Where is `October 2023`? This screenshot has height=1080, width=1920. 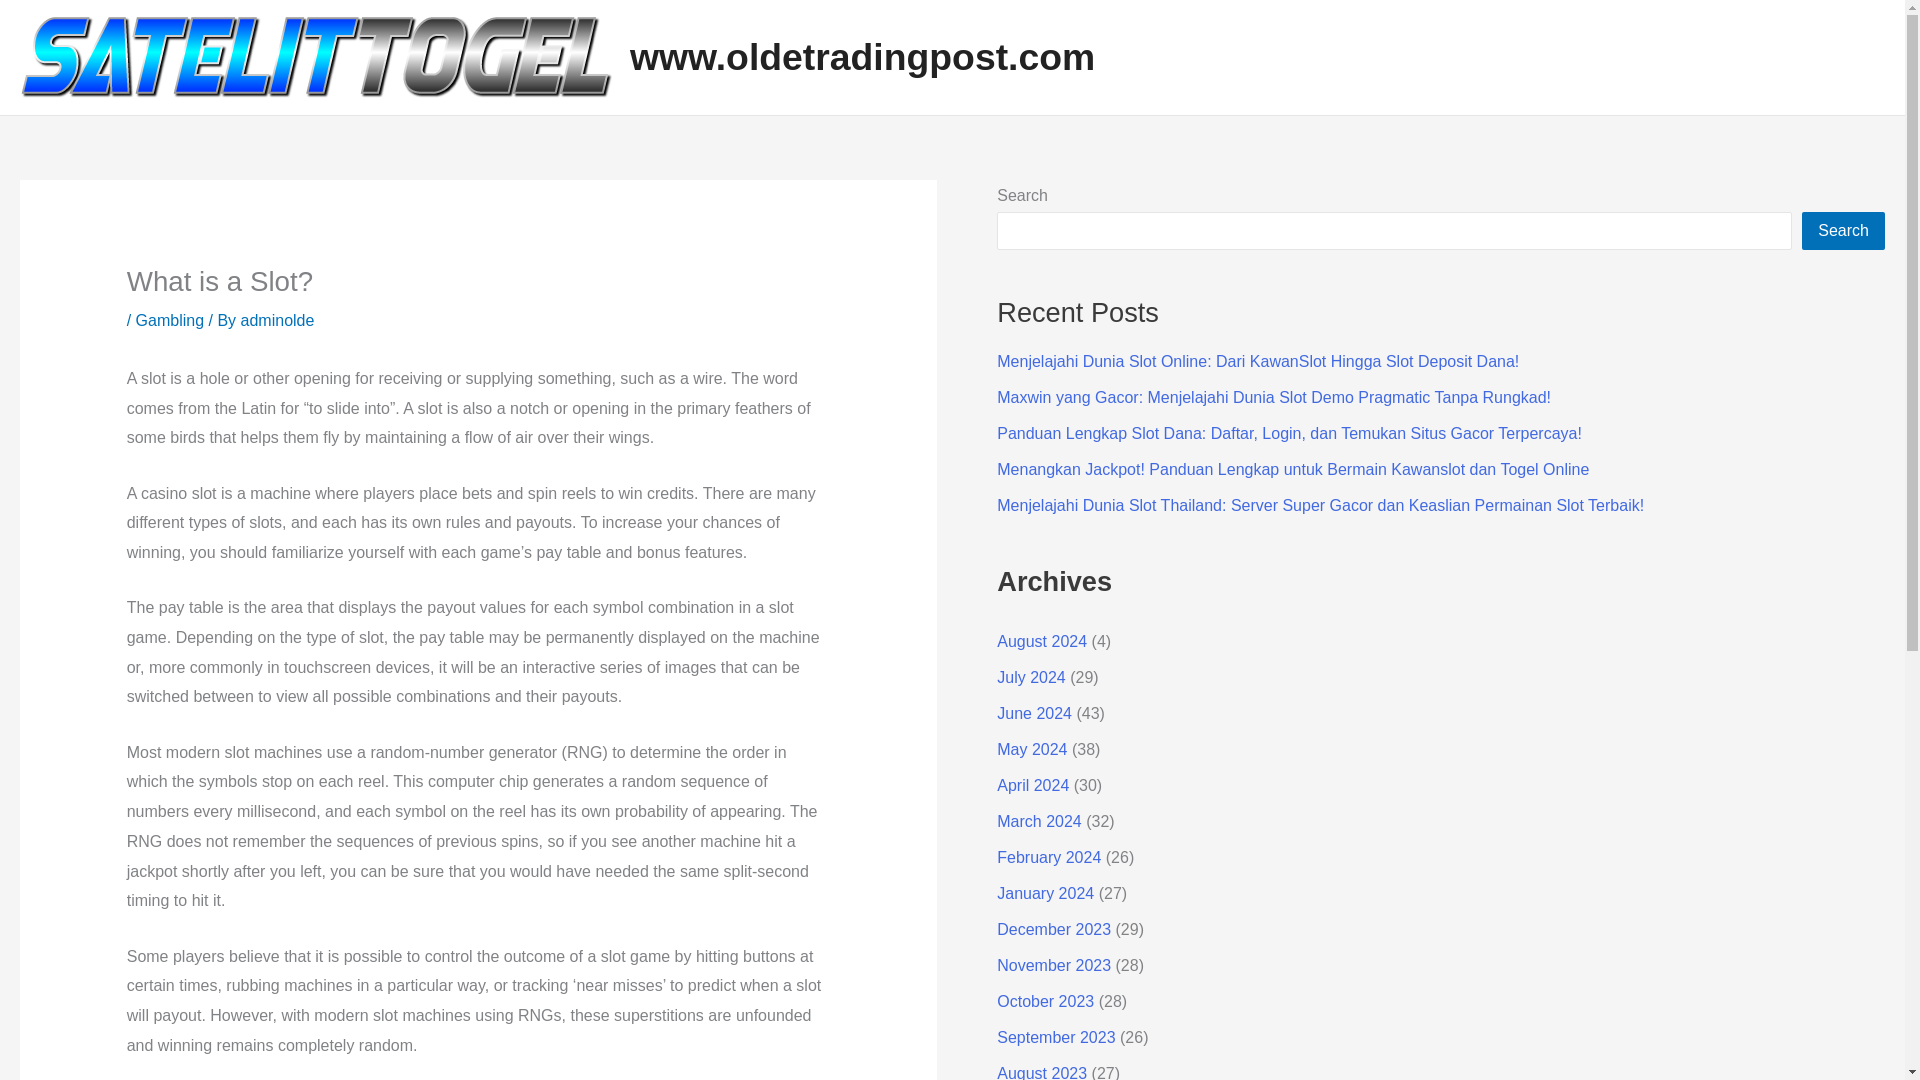
October 2023 is located at coordinates (1045, 1000).